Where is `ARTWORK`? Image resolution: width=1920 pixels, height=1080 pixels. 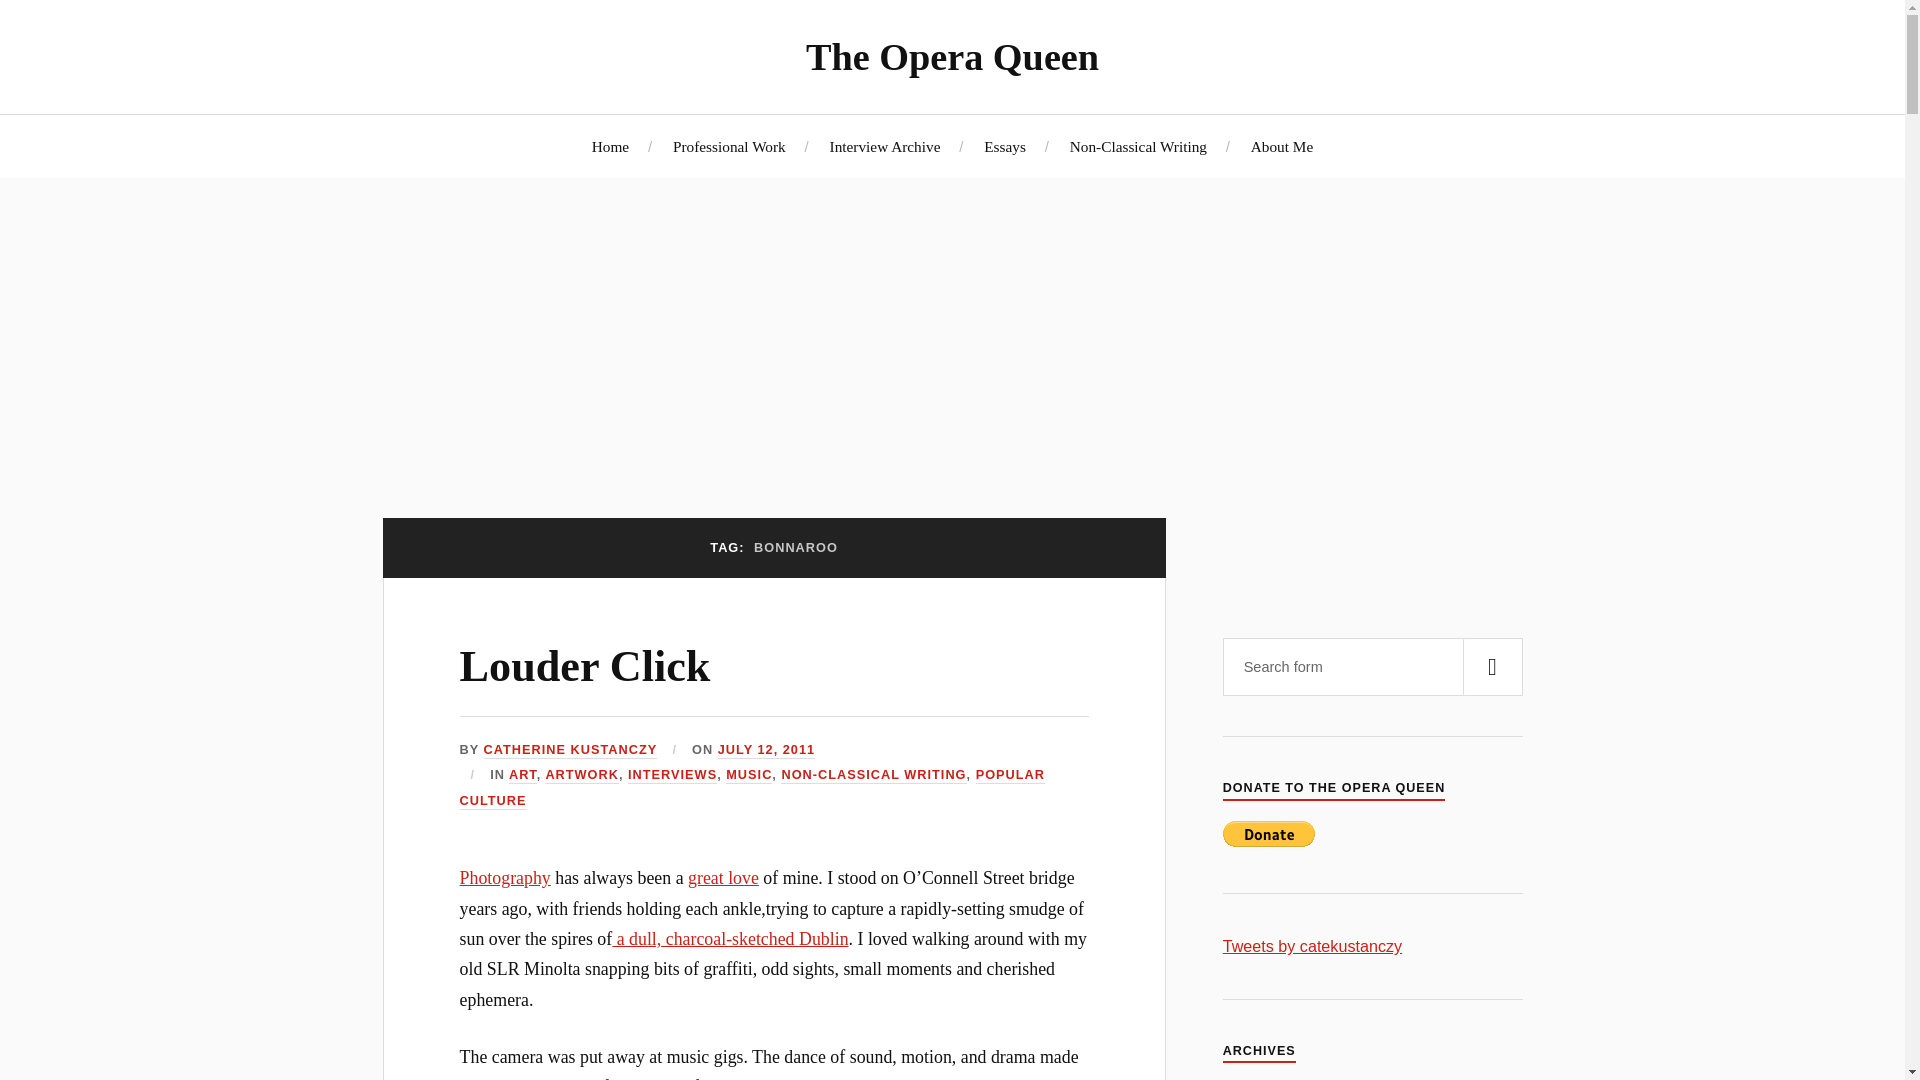
ARTWORK is located at coordinates (582, 775).